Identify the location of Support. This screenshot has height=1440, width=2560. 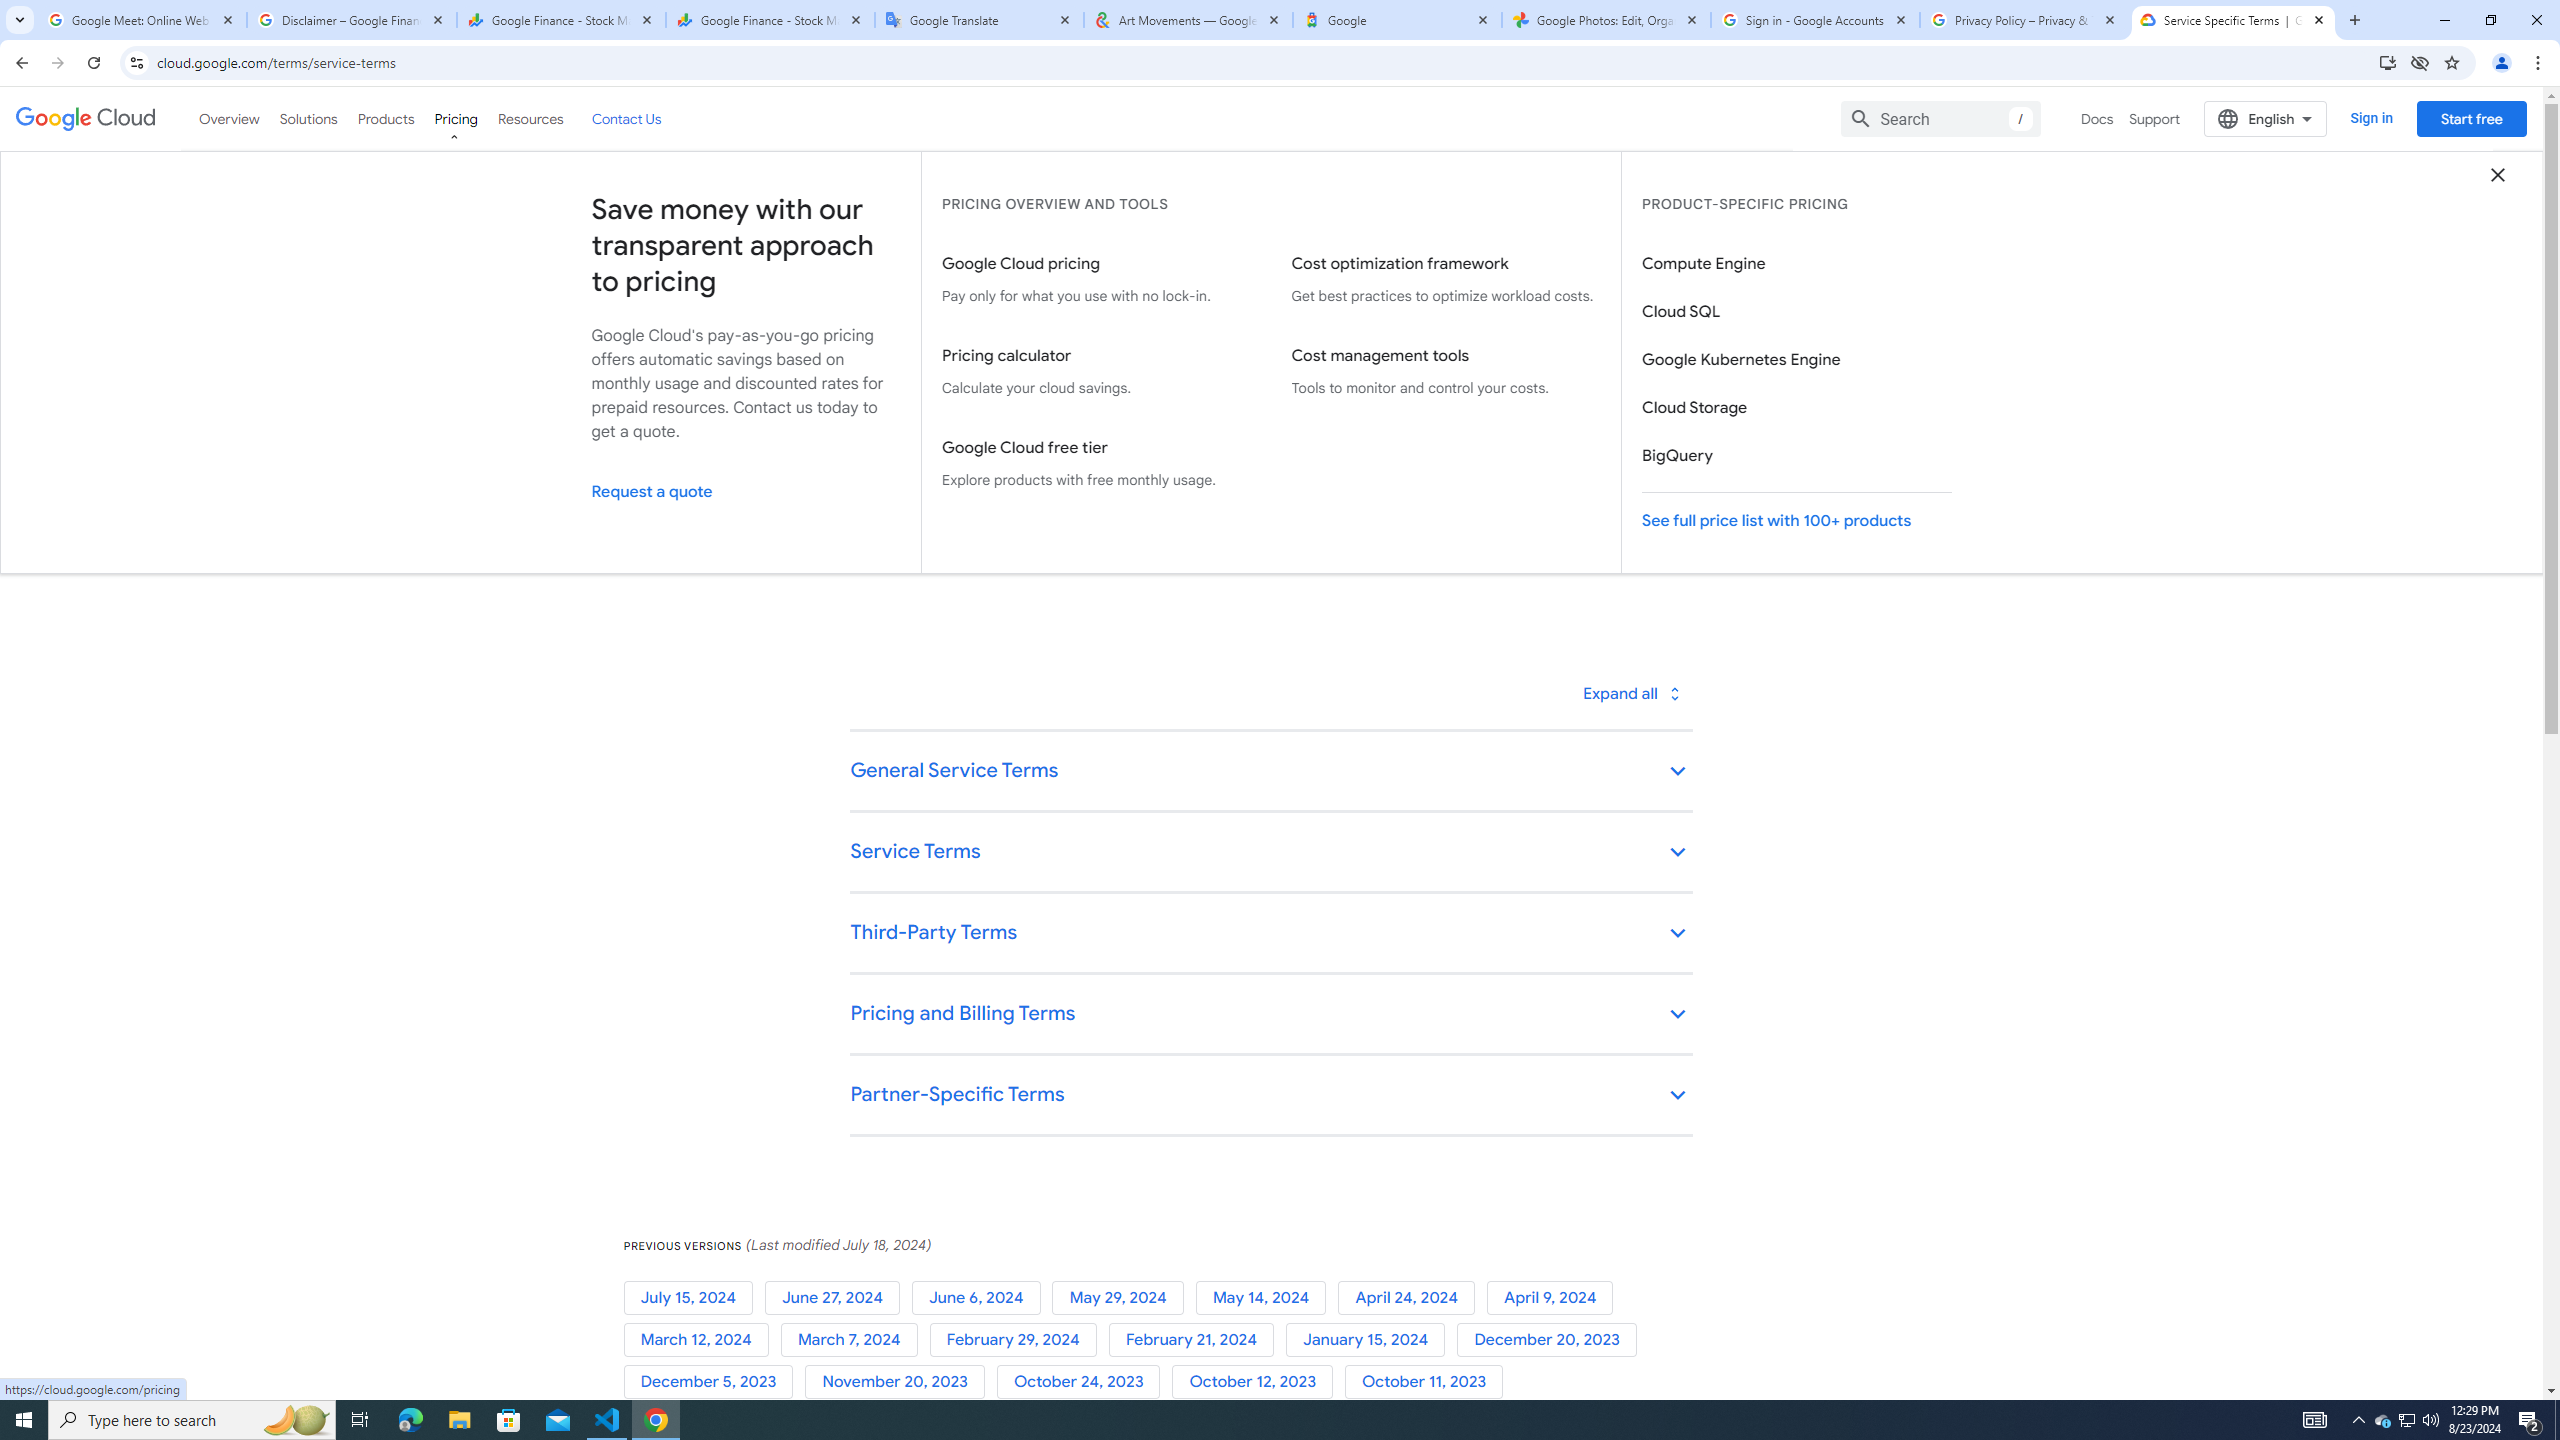
(2155, 118).